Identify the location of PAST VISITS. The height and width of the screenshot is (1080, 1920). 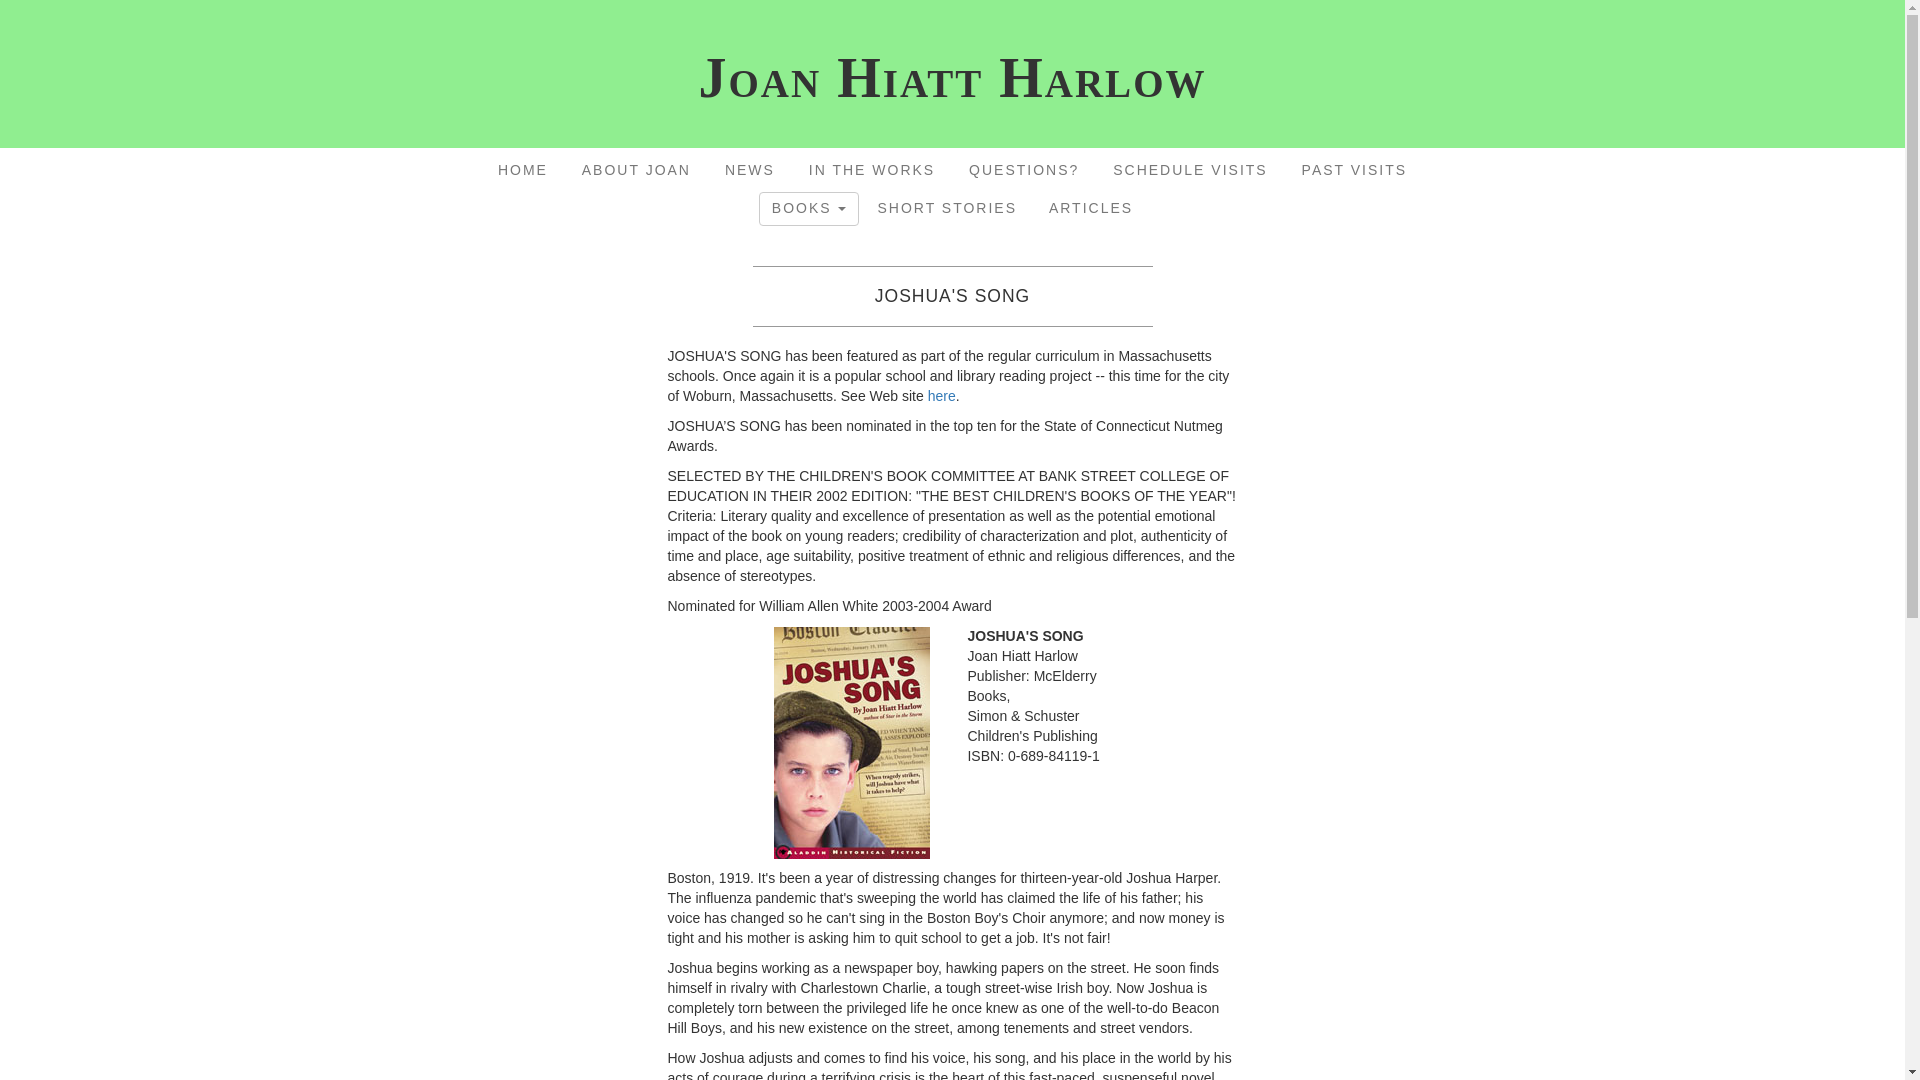
(1355, 170).